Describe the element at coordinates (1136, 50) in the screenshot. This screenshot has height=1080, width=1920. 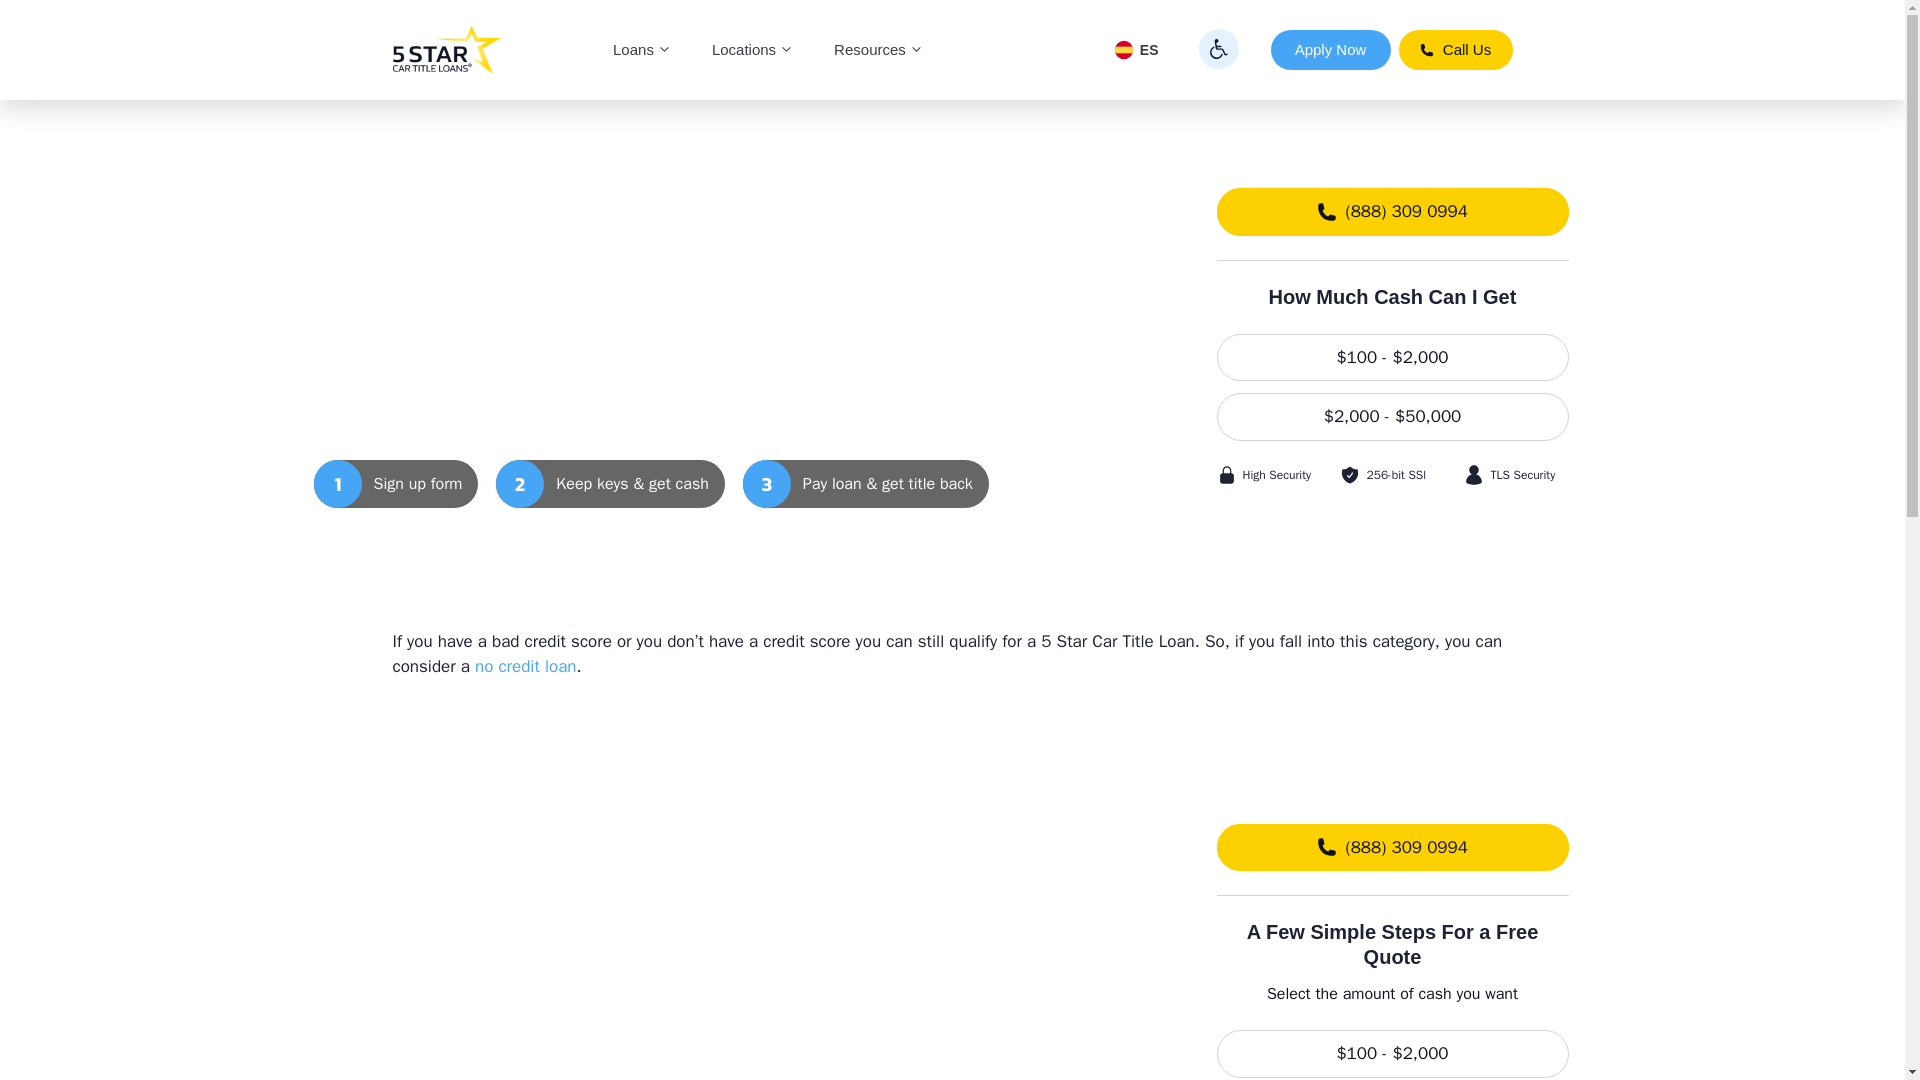
I see `ES` at that location.